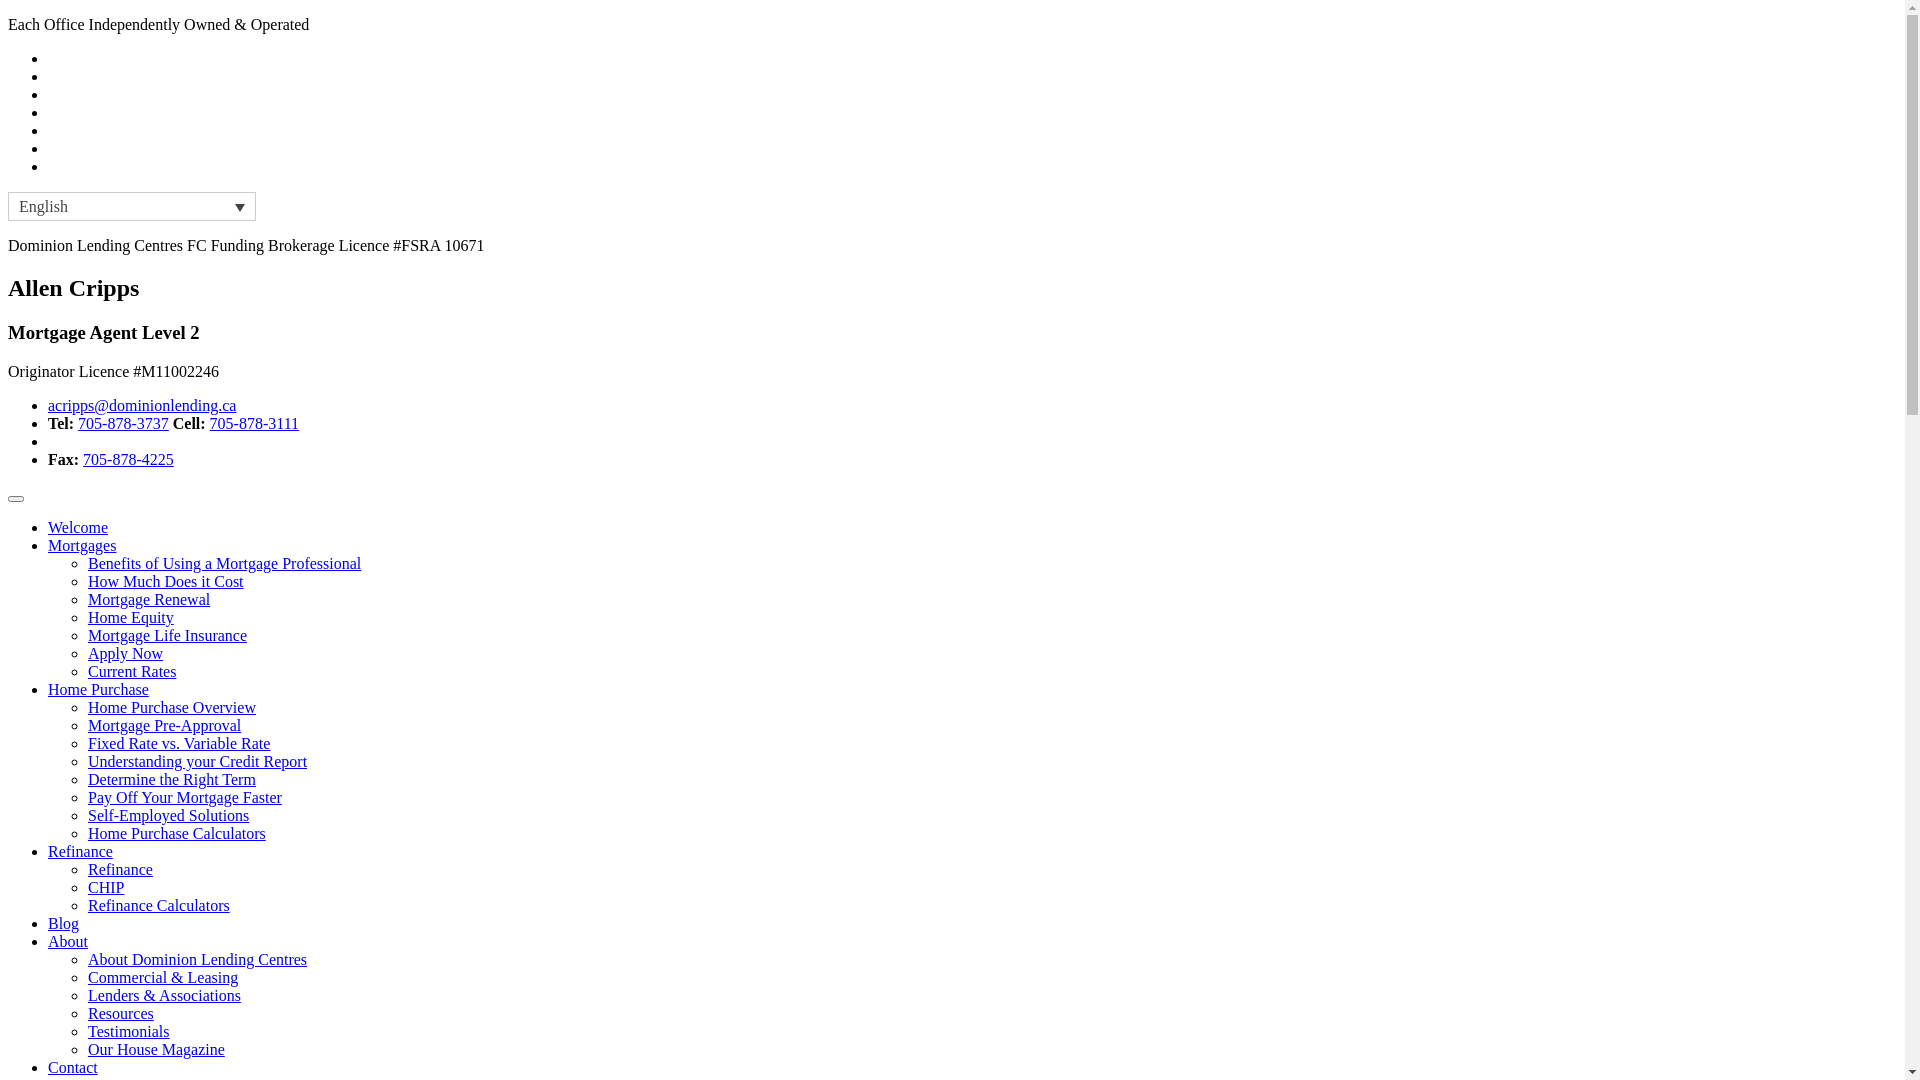 This screenshot has width=1920, height=1080. I want to click on Blog, so click(64, 924).